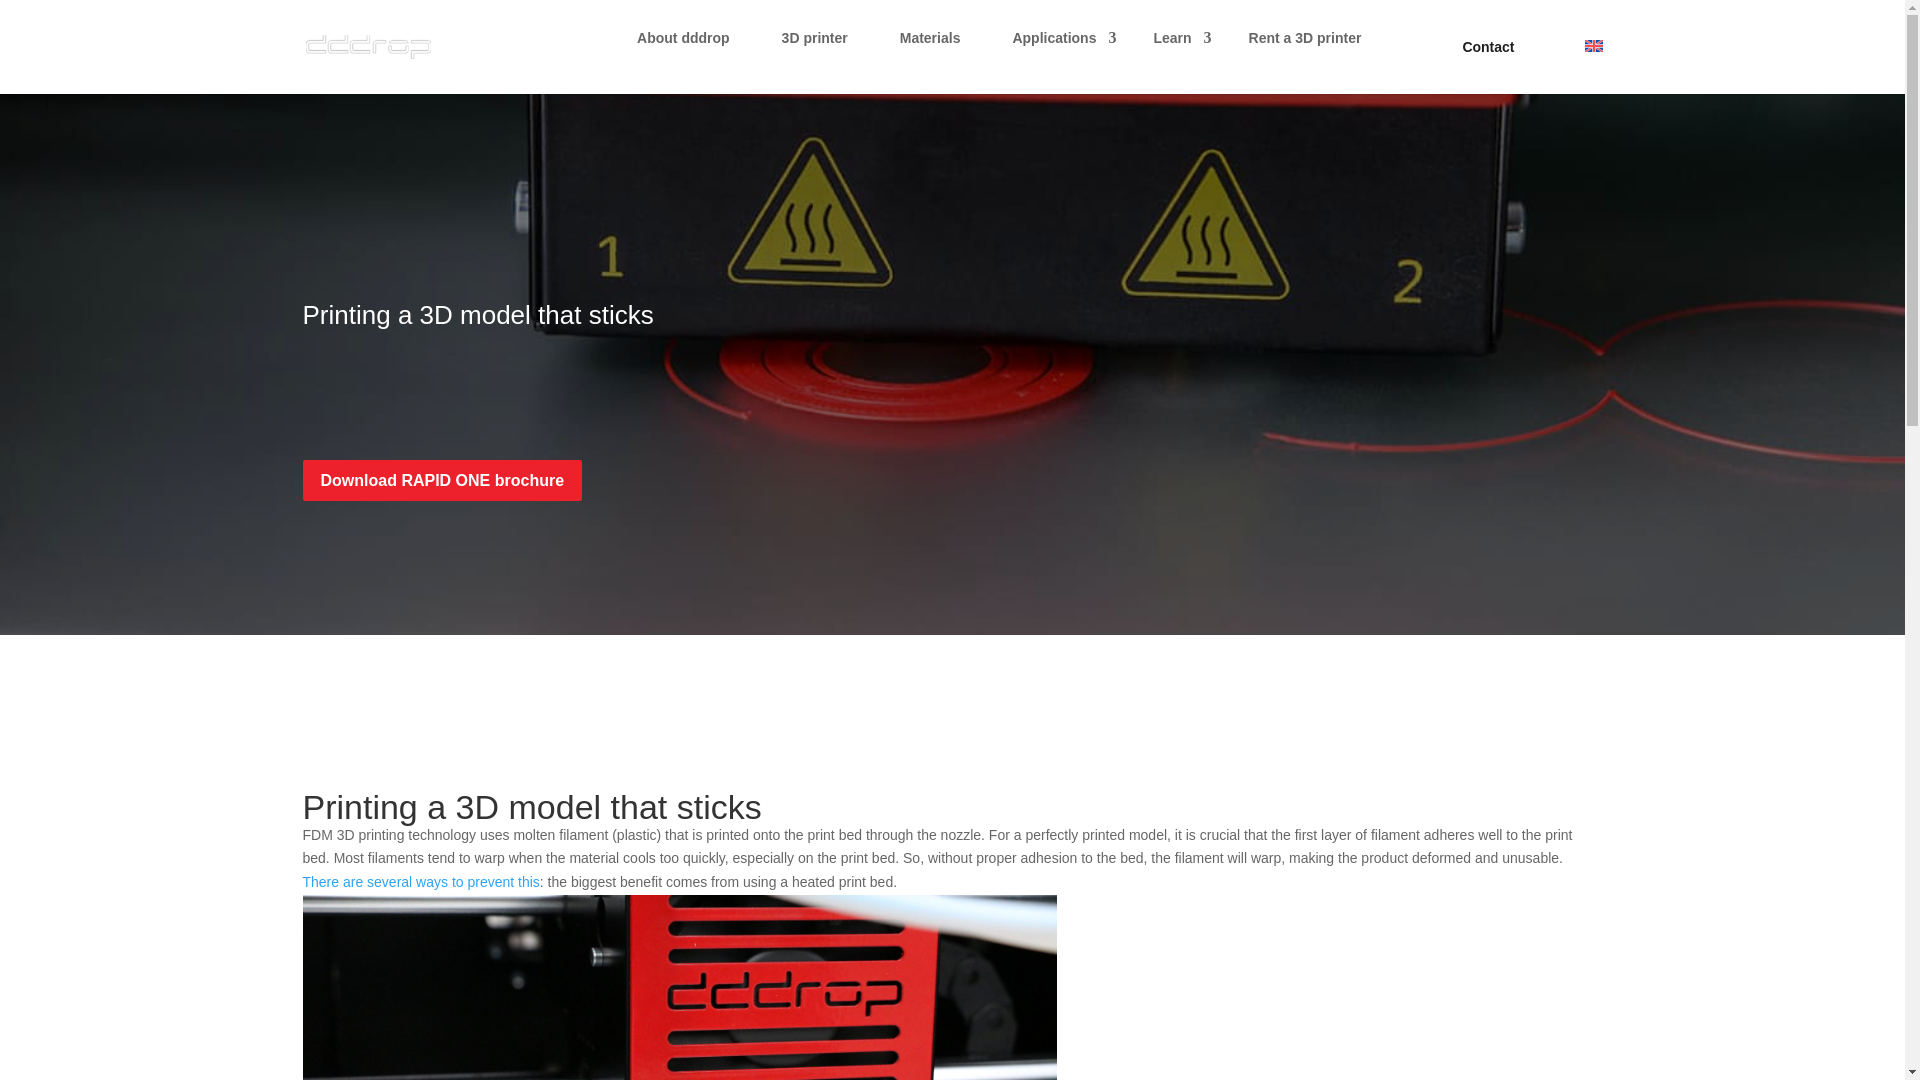 This screenshot has width=1920, height=1080. Describe the element at coordinates (1305, 46) in the screenshot. I see `Rent a 3D printer` at that location.